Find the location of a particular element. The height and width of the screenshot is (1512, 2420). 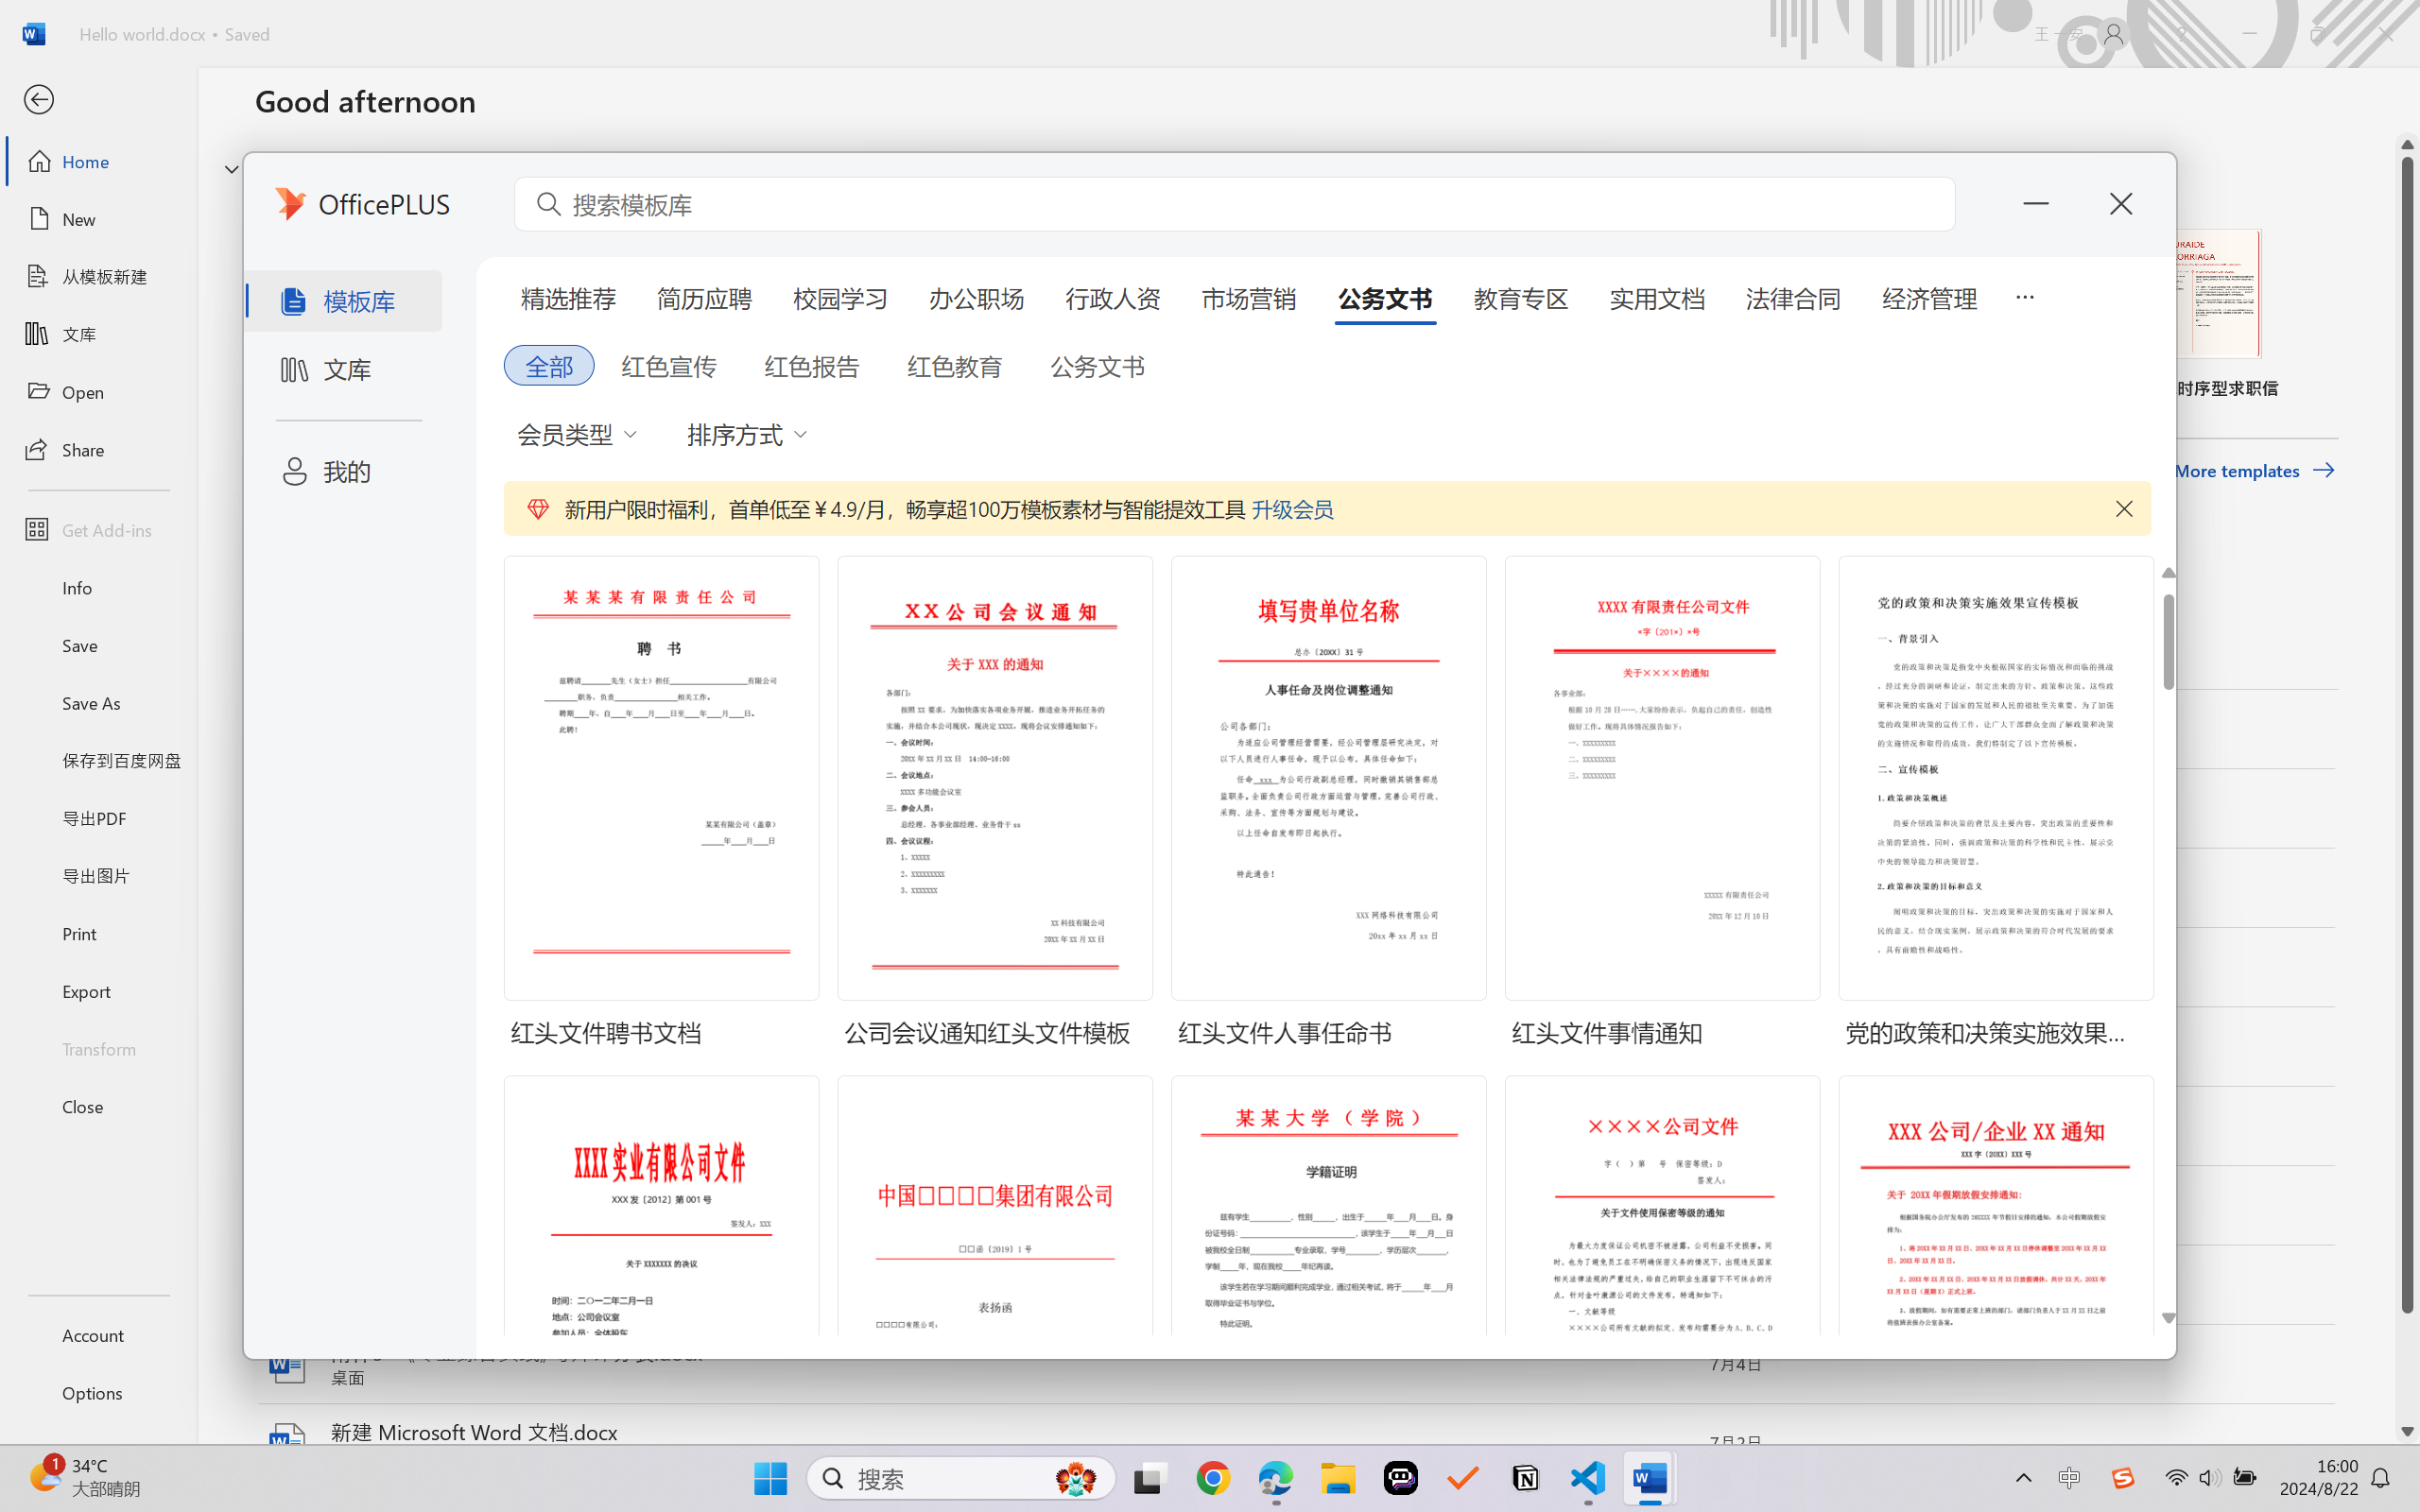

5 more tabs is located at coordinates (2024, 295).